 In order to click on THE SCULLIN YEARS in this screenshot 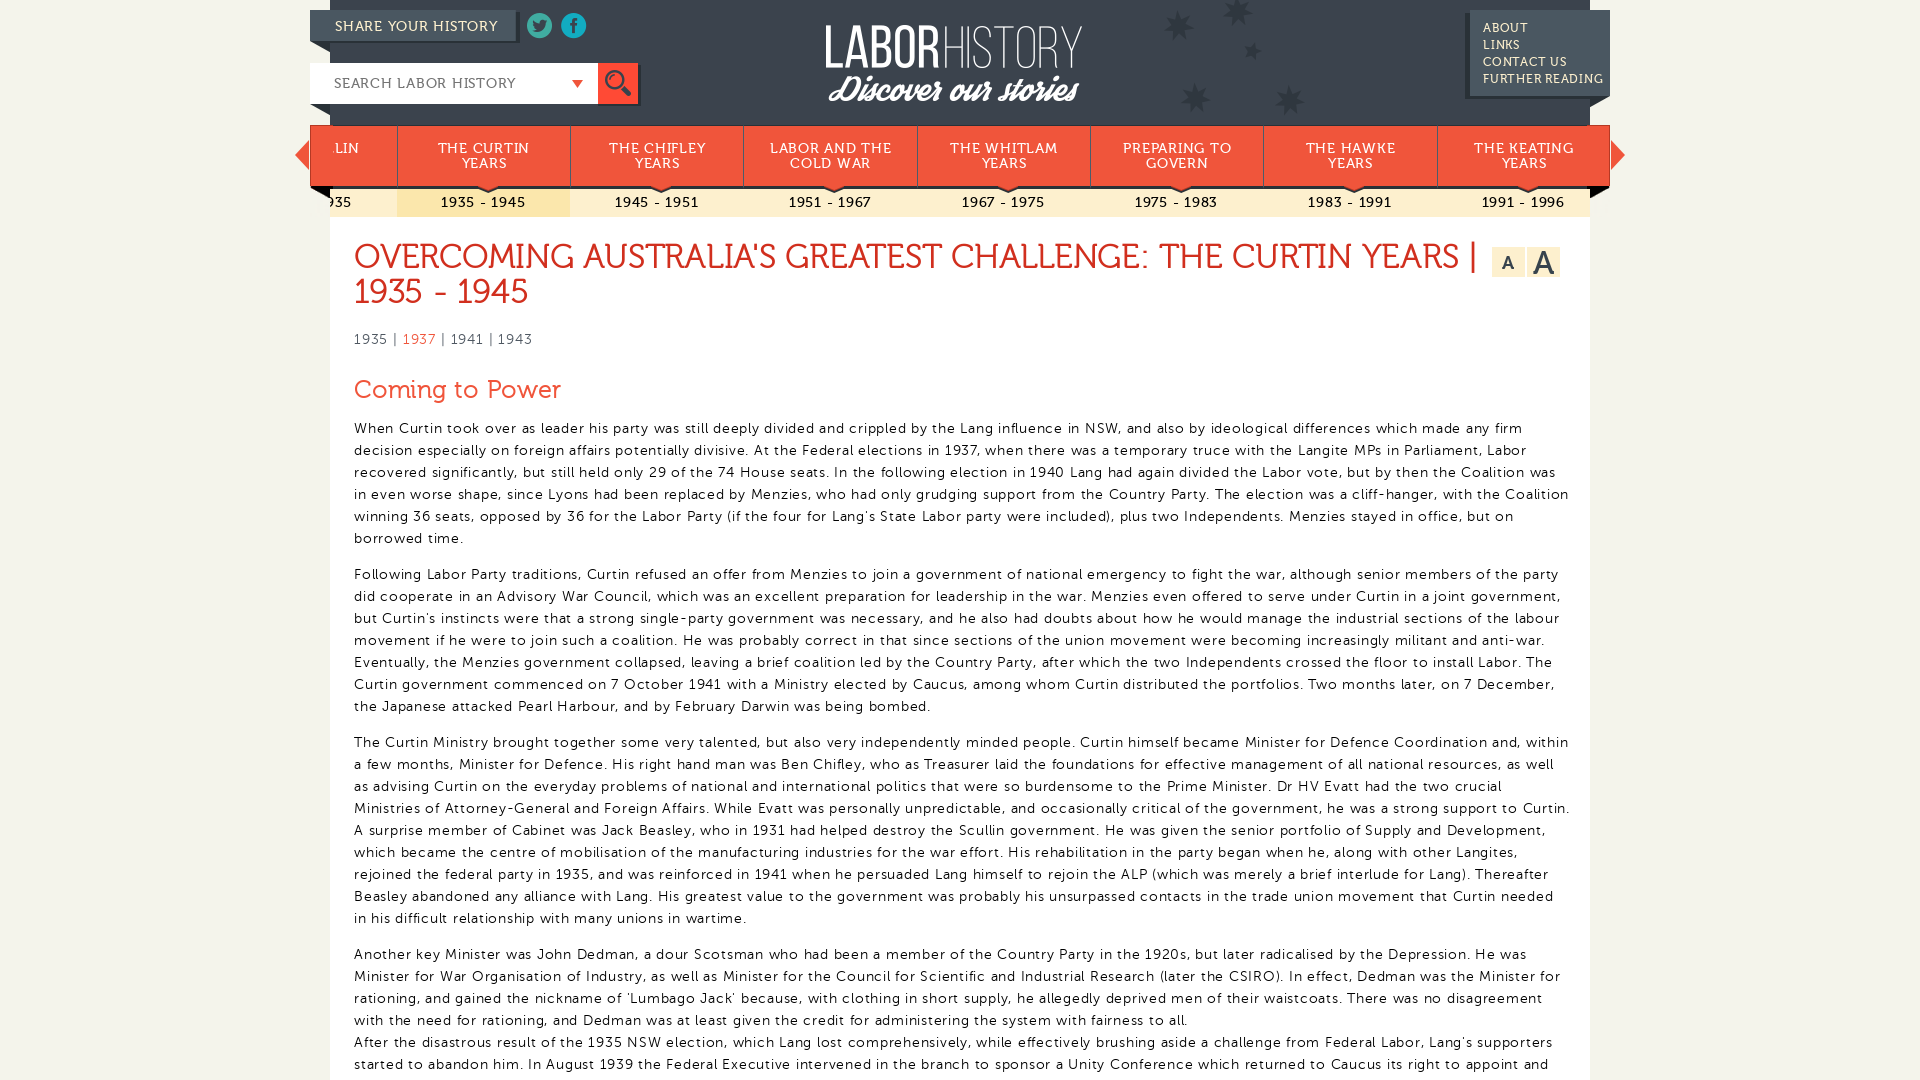, I will do `click(310, 157)`.